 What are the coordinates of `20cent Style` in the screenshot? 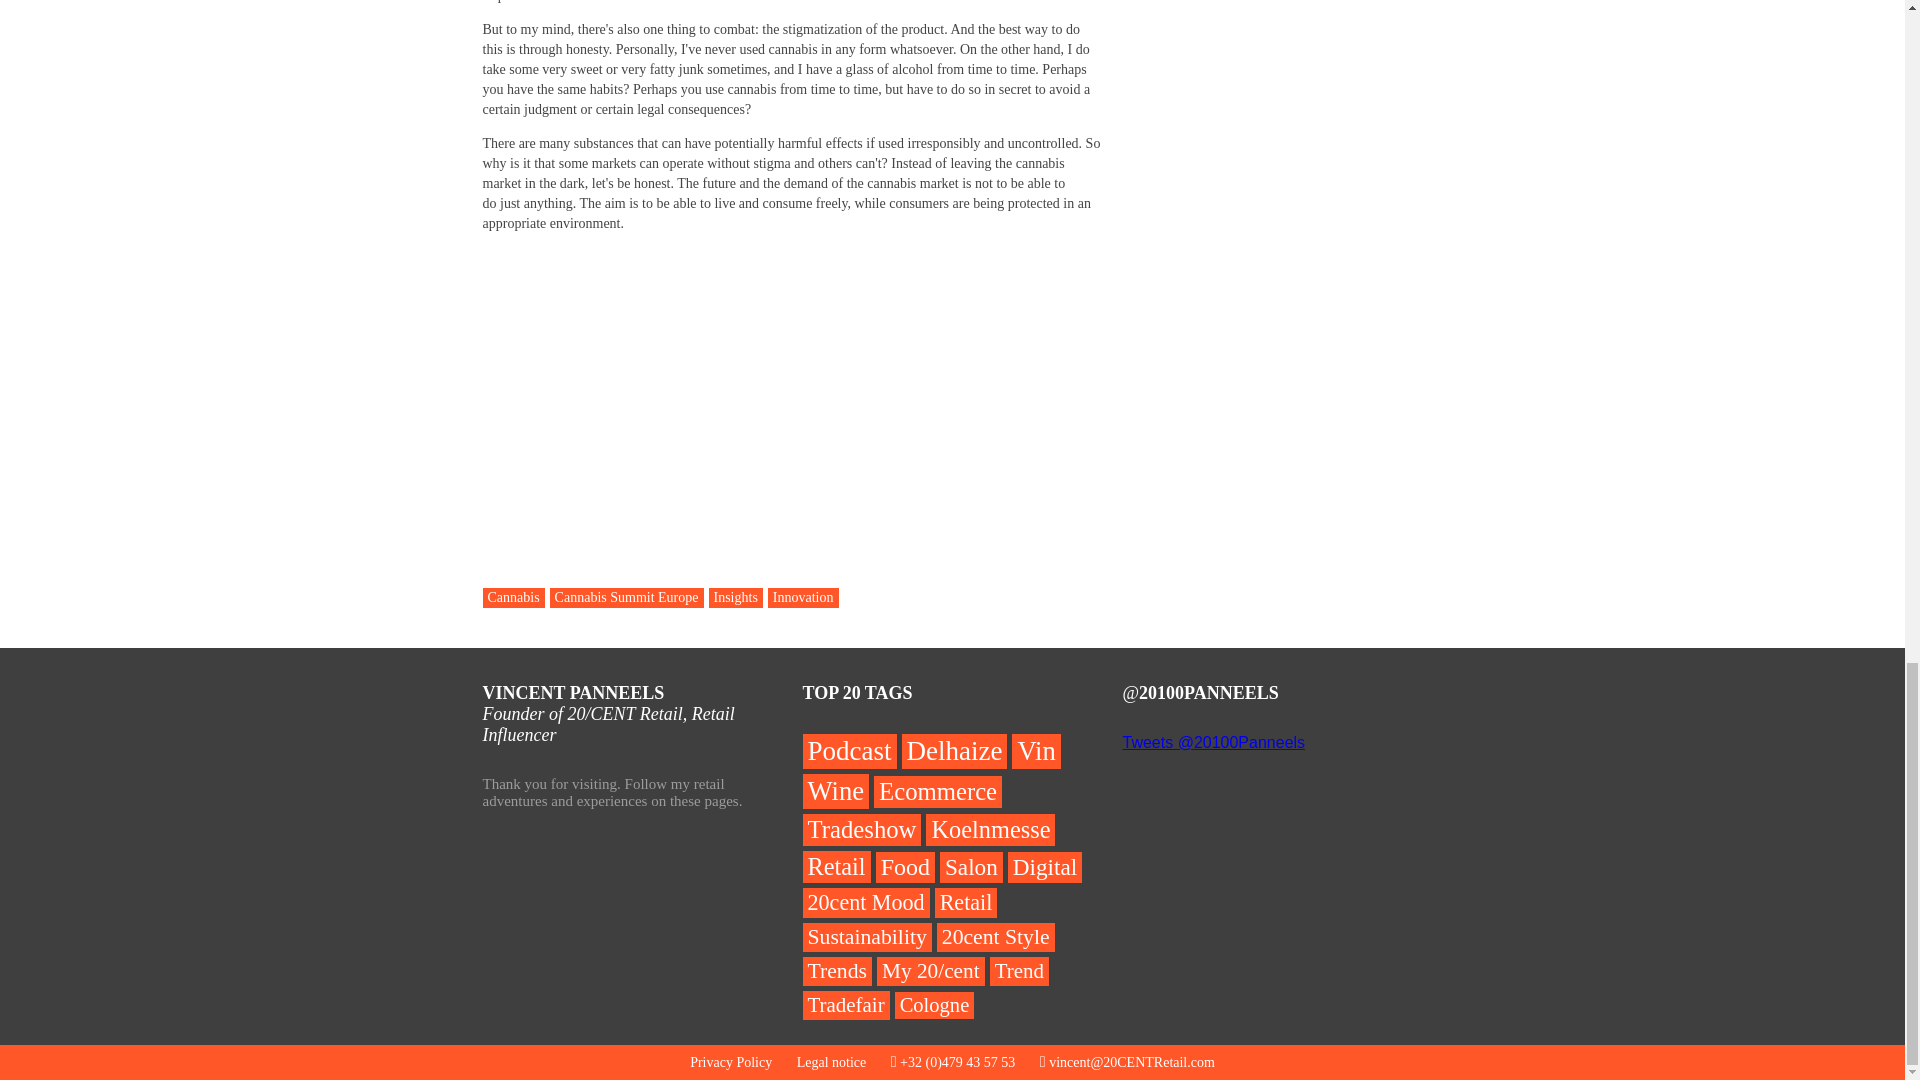 It's located at (995, 937).